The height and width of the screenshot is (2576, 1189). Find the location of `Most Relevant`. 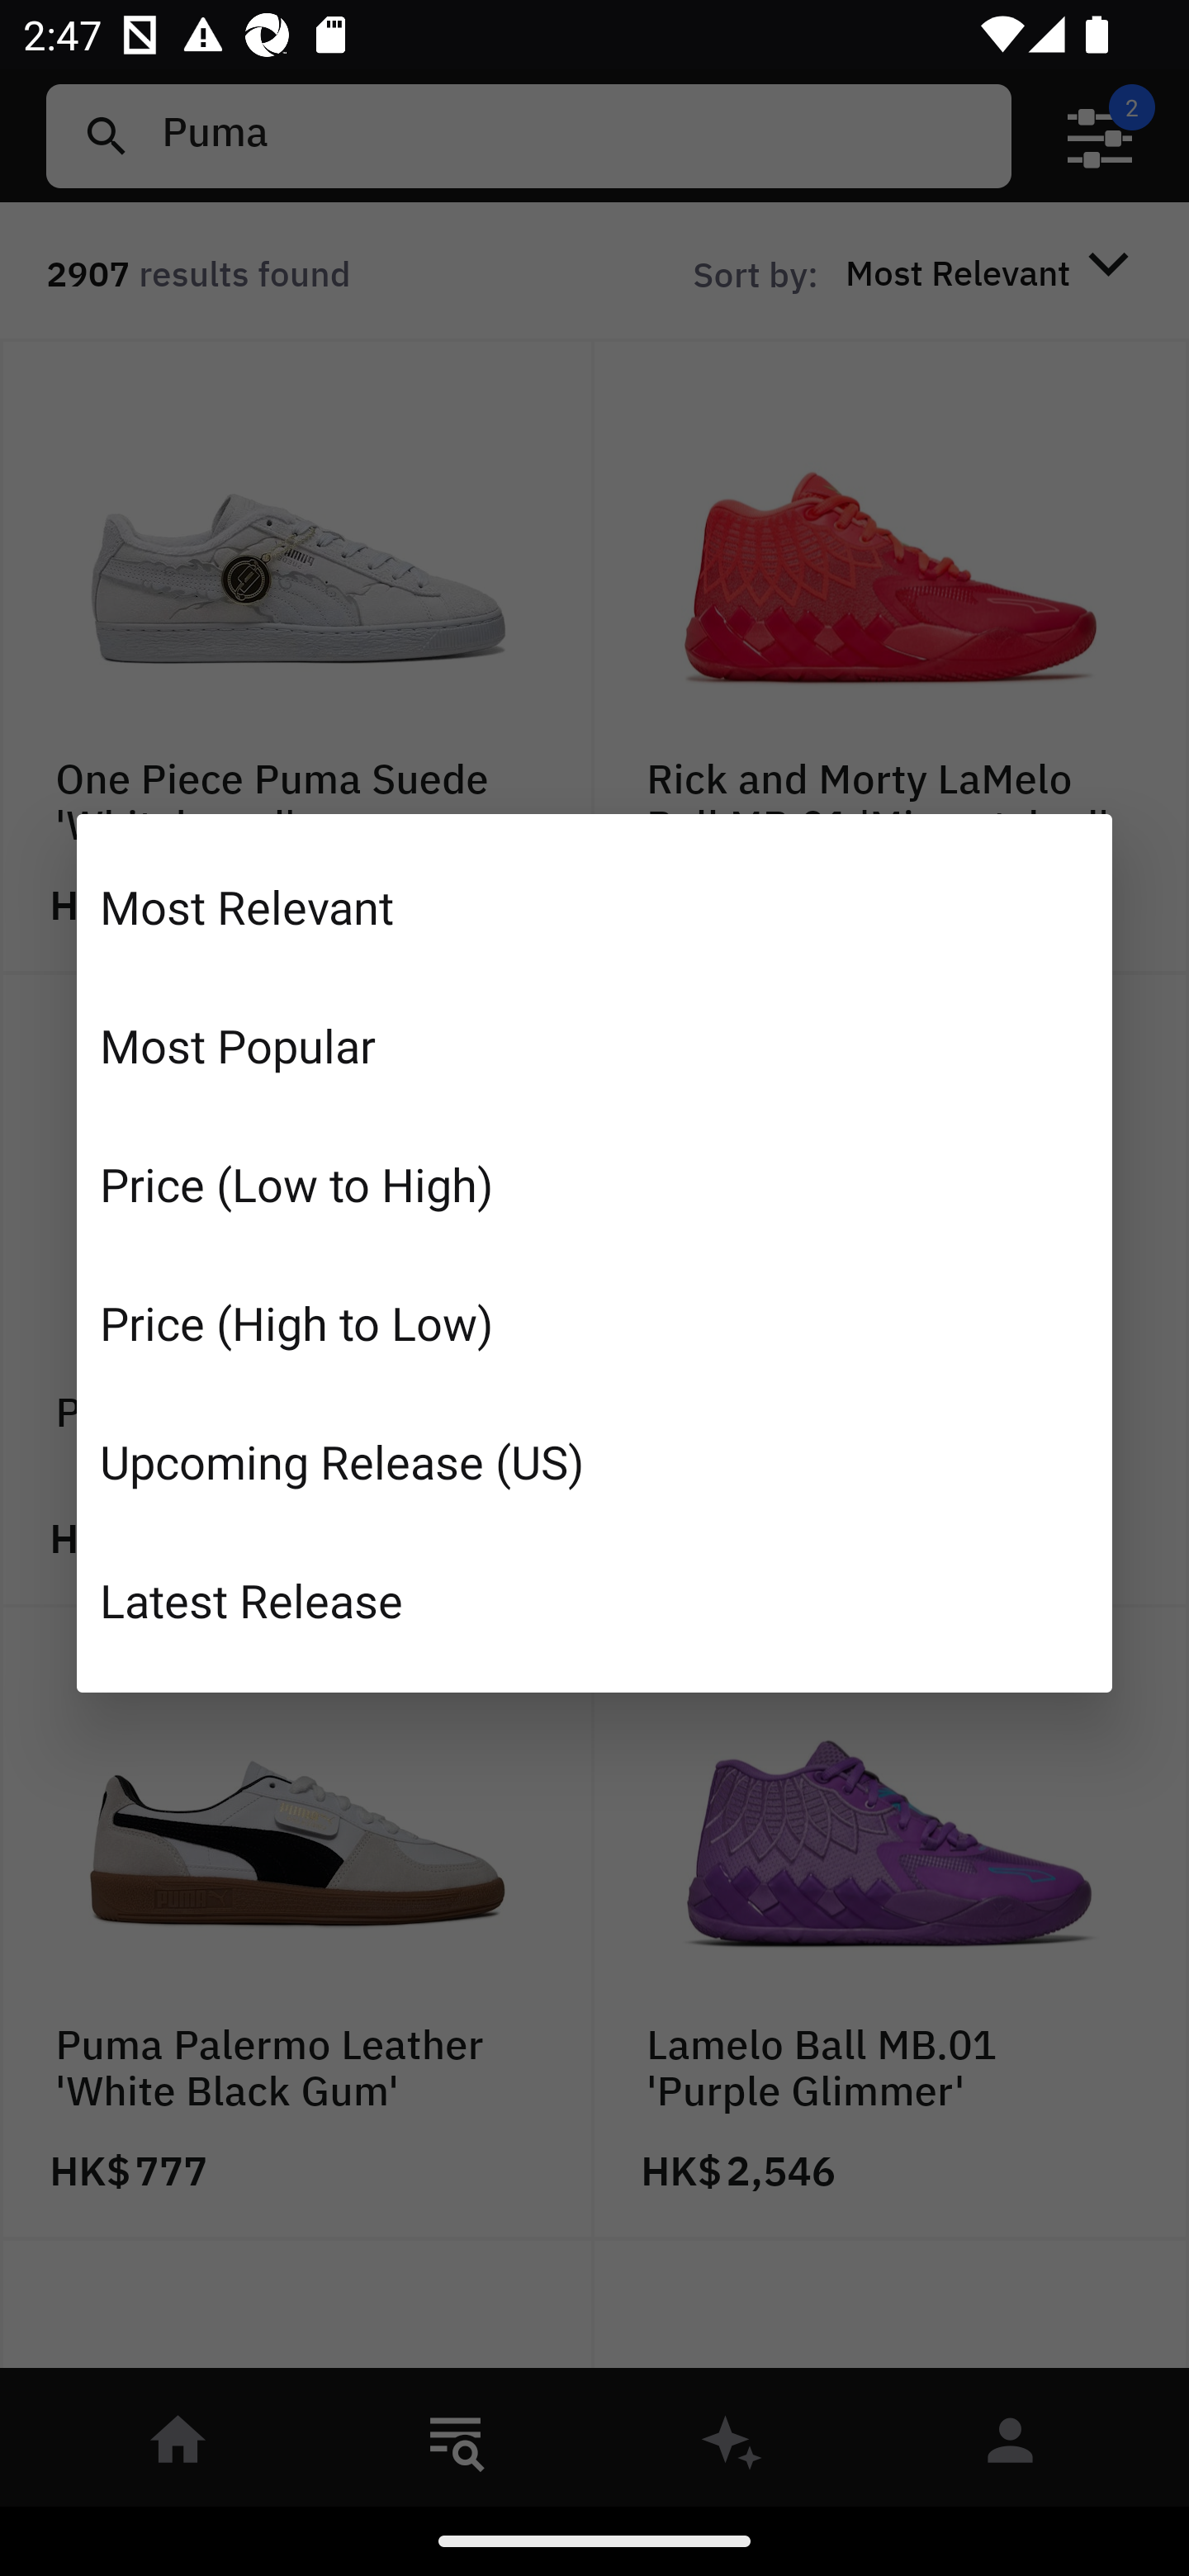

Most Relevant is located at coordinates (594, 907).